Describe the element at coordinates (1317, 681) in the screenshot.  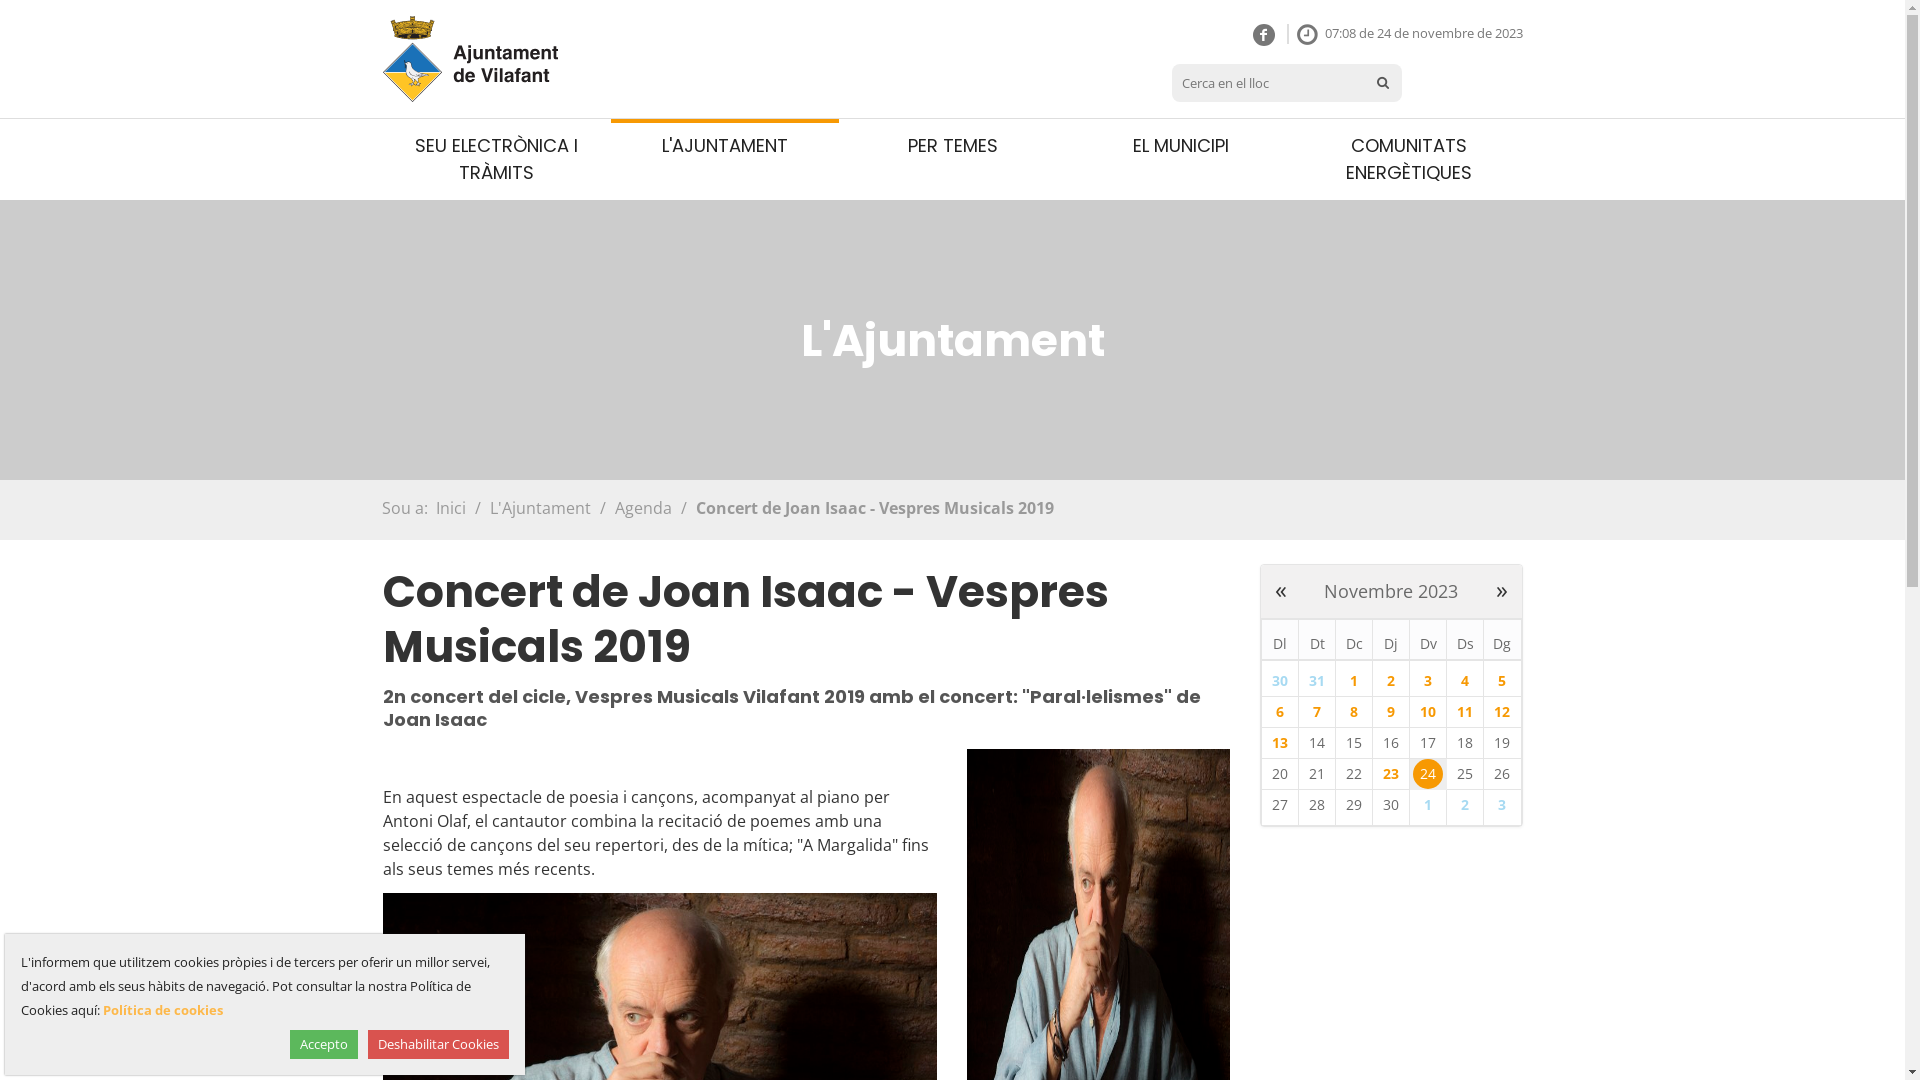
I see `31` at that location.